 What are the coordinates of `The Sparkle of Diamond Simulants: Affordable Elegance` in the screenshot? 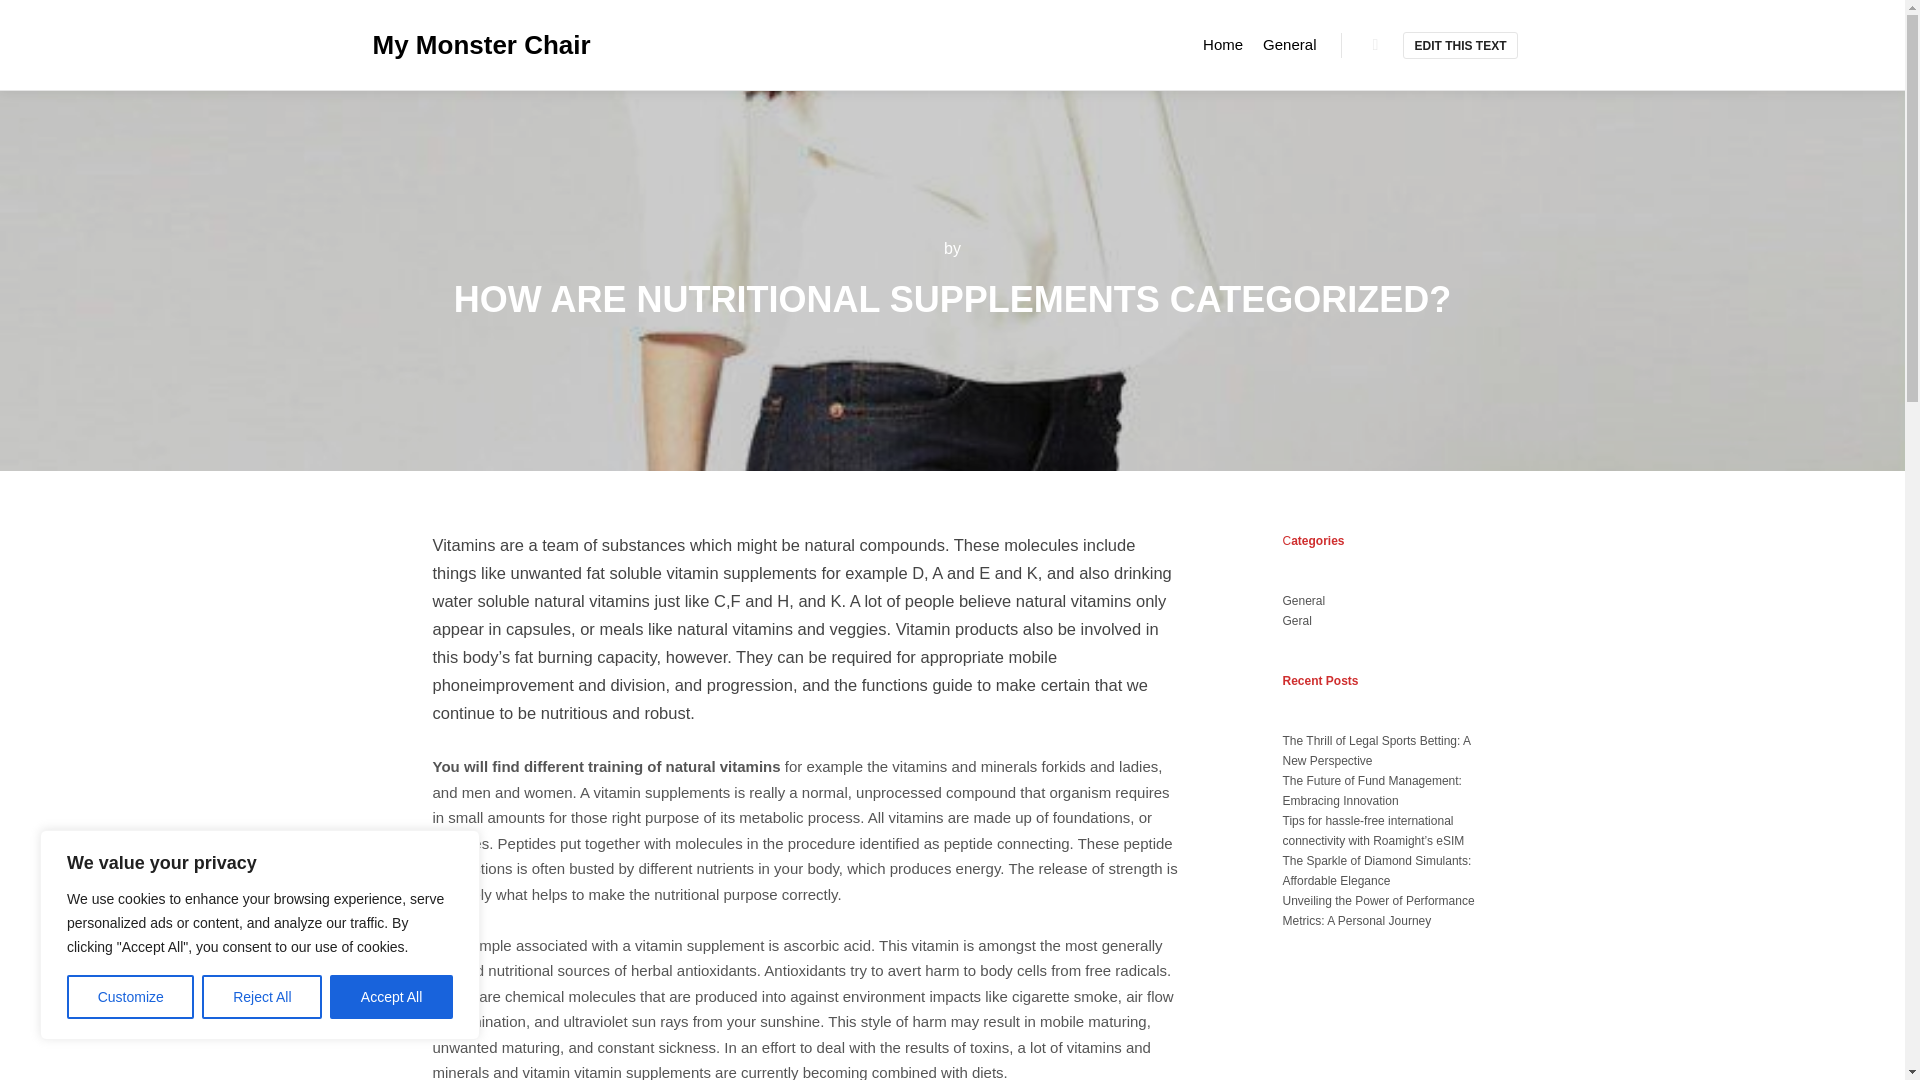 It's located at (1376, 870).